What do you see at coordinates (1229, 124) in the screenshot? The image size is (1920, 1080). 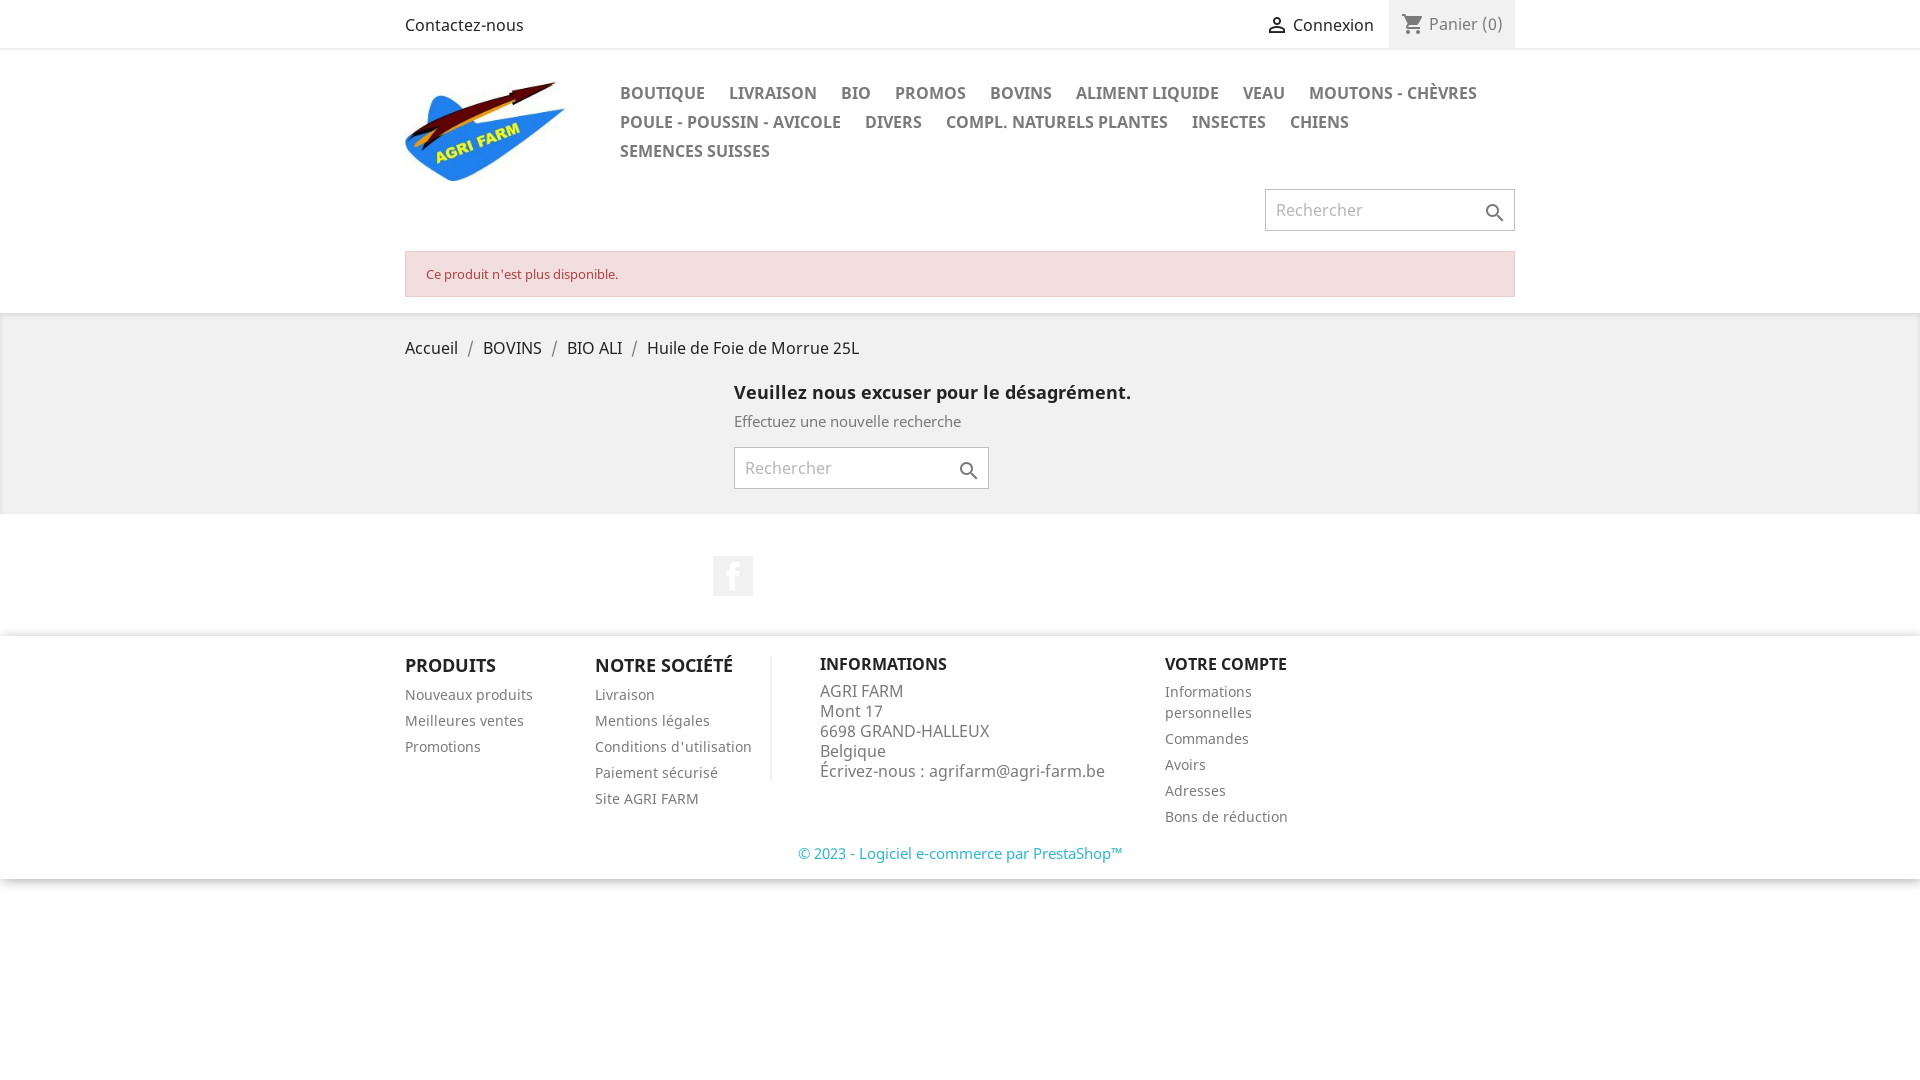 I see `INSECTES` at bounding box center [1229, 124].